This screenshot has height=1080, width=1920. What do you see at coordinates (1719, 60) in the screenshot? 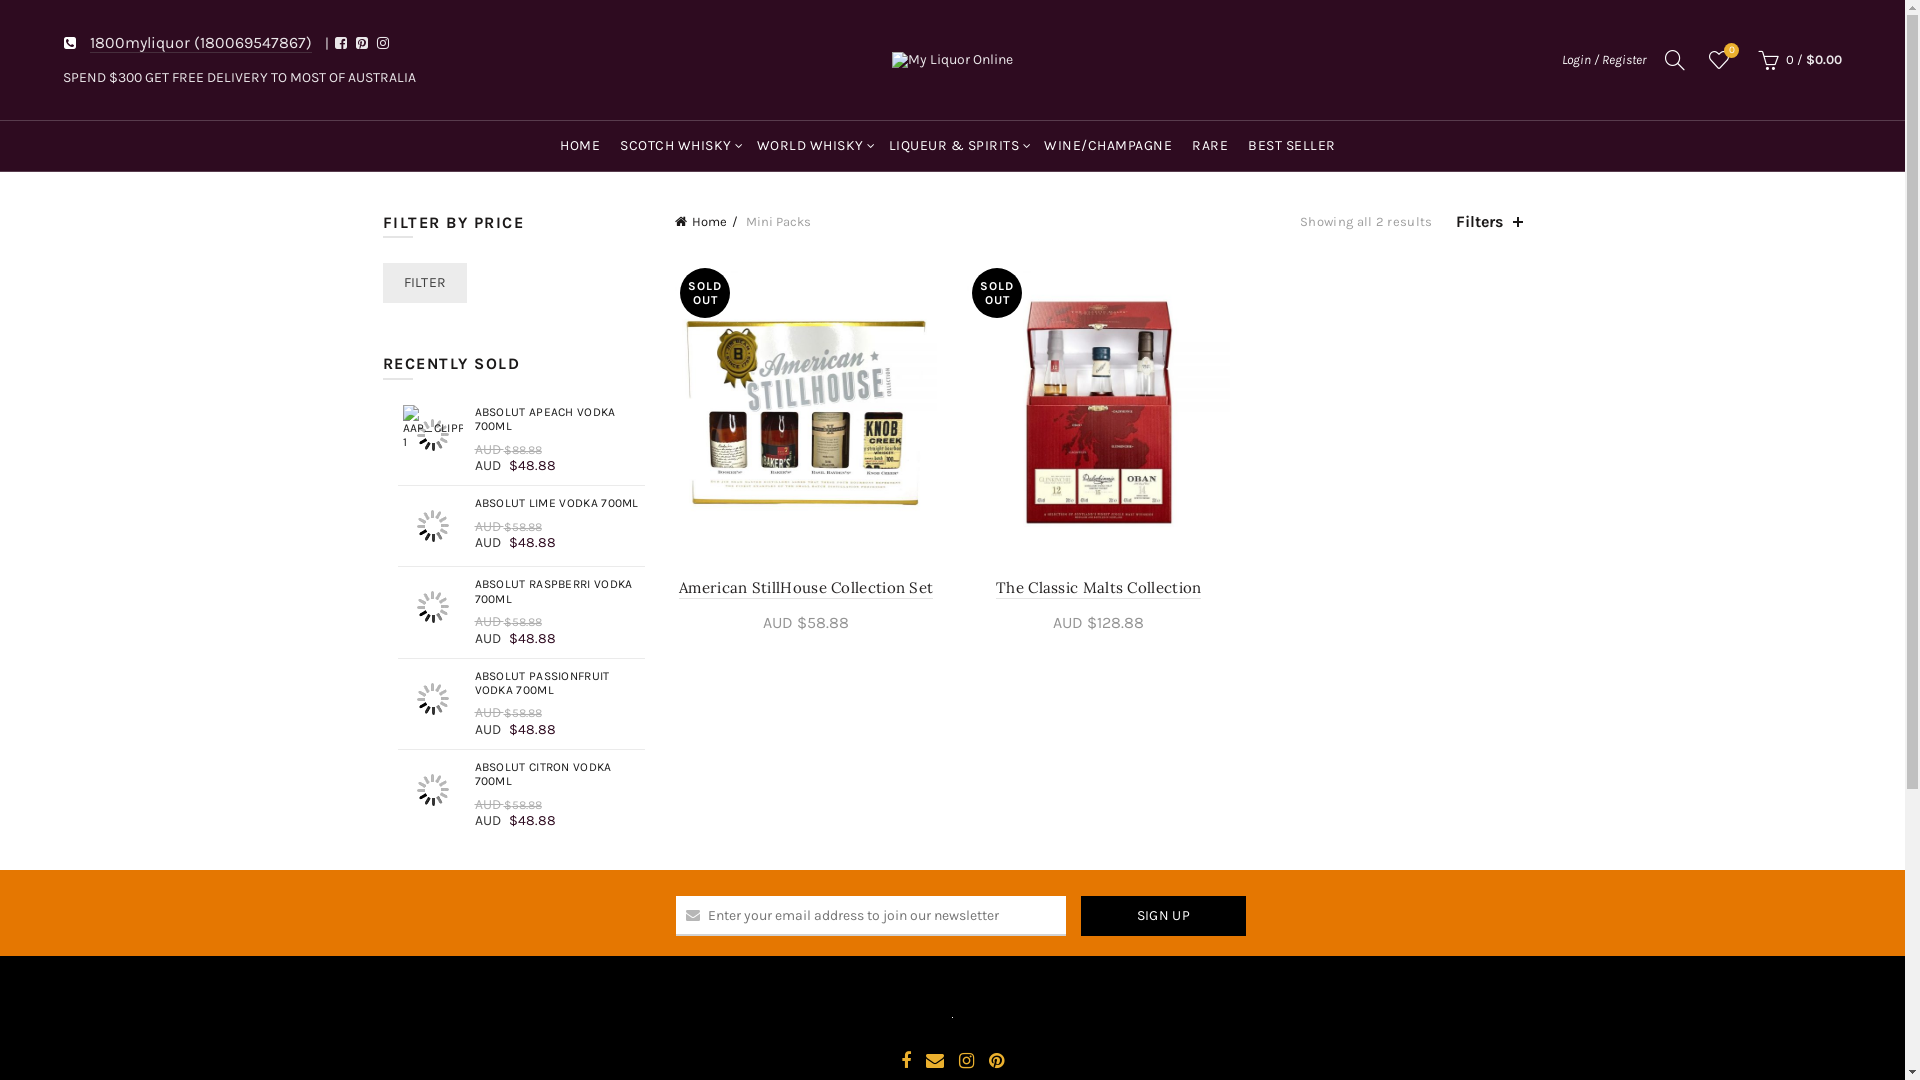
I see `Wishlist
0` at bounding box center [1719, 60].